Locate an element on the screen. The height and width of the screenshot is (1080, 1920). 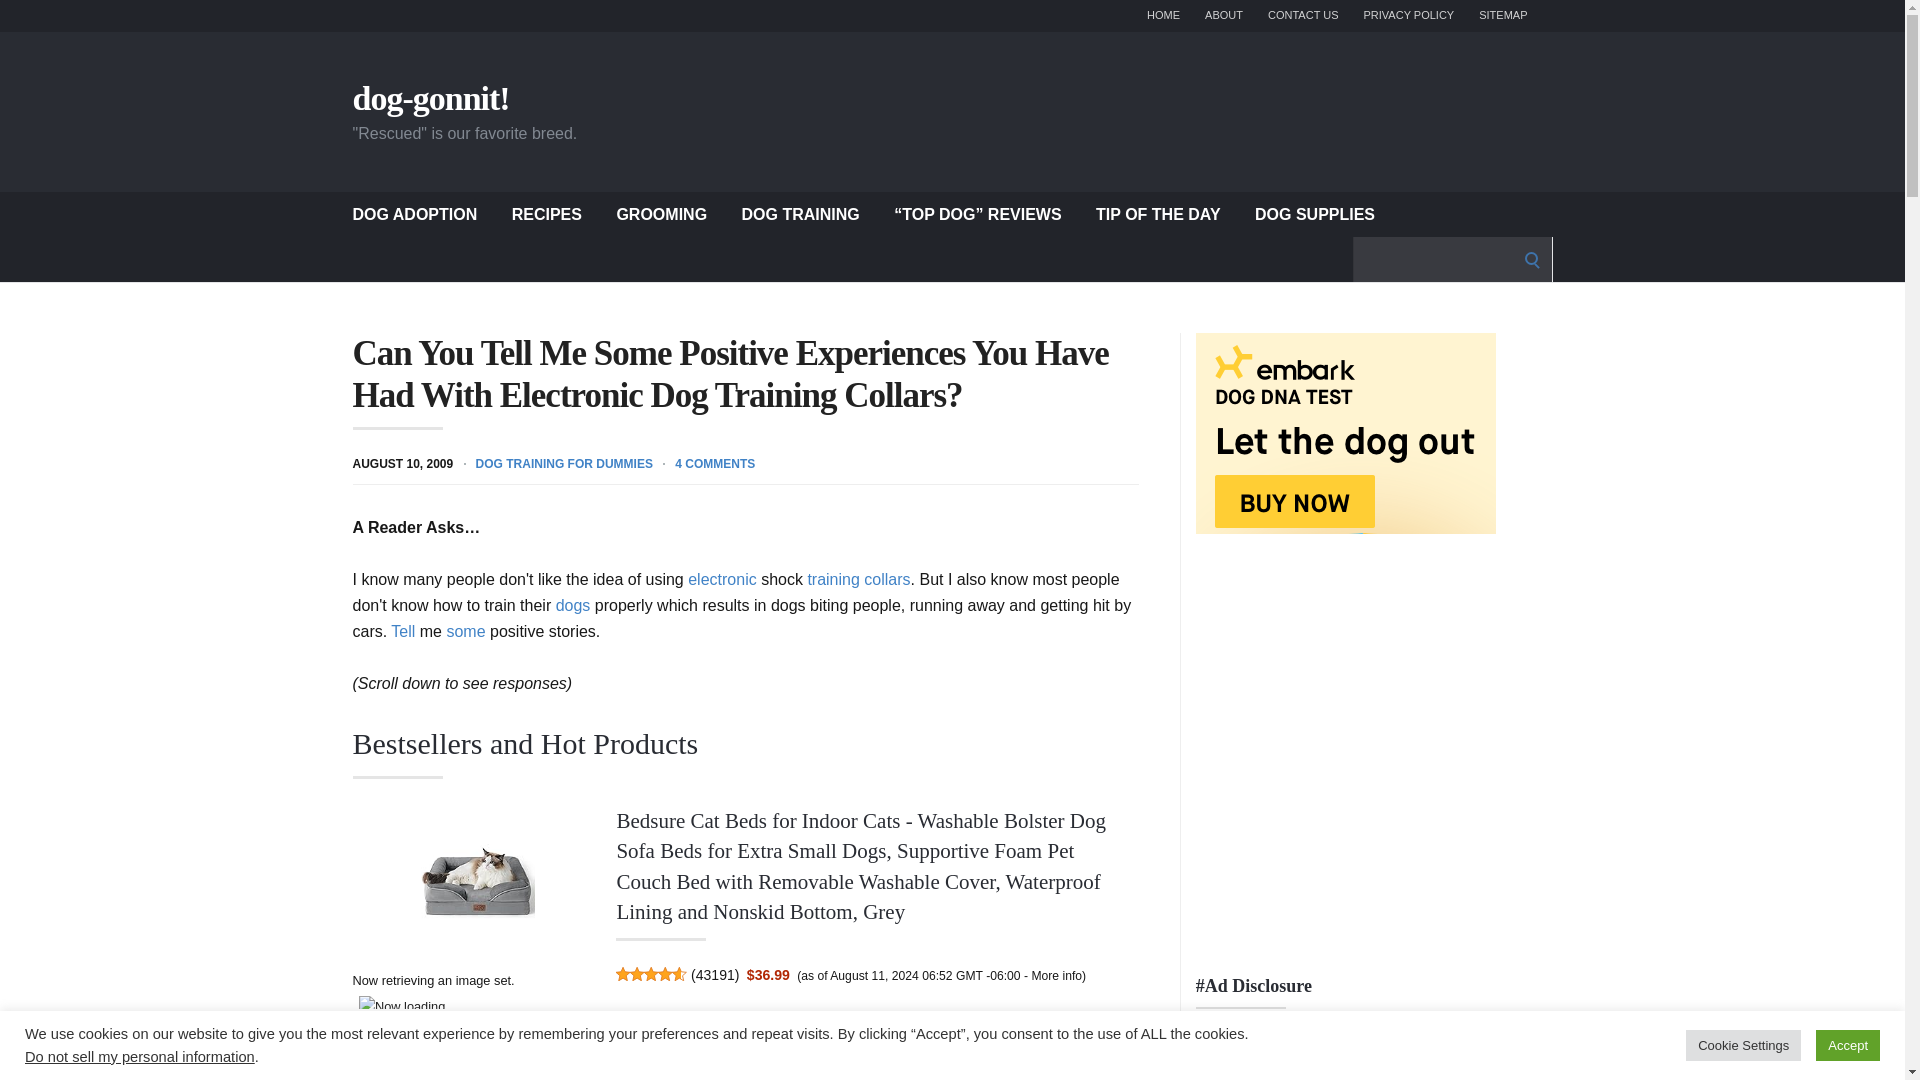
collars is located at coordinates (887, 579).